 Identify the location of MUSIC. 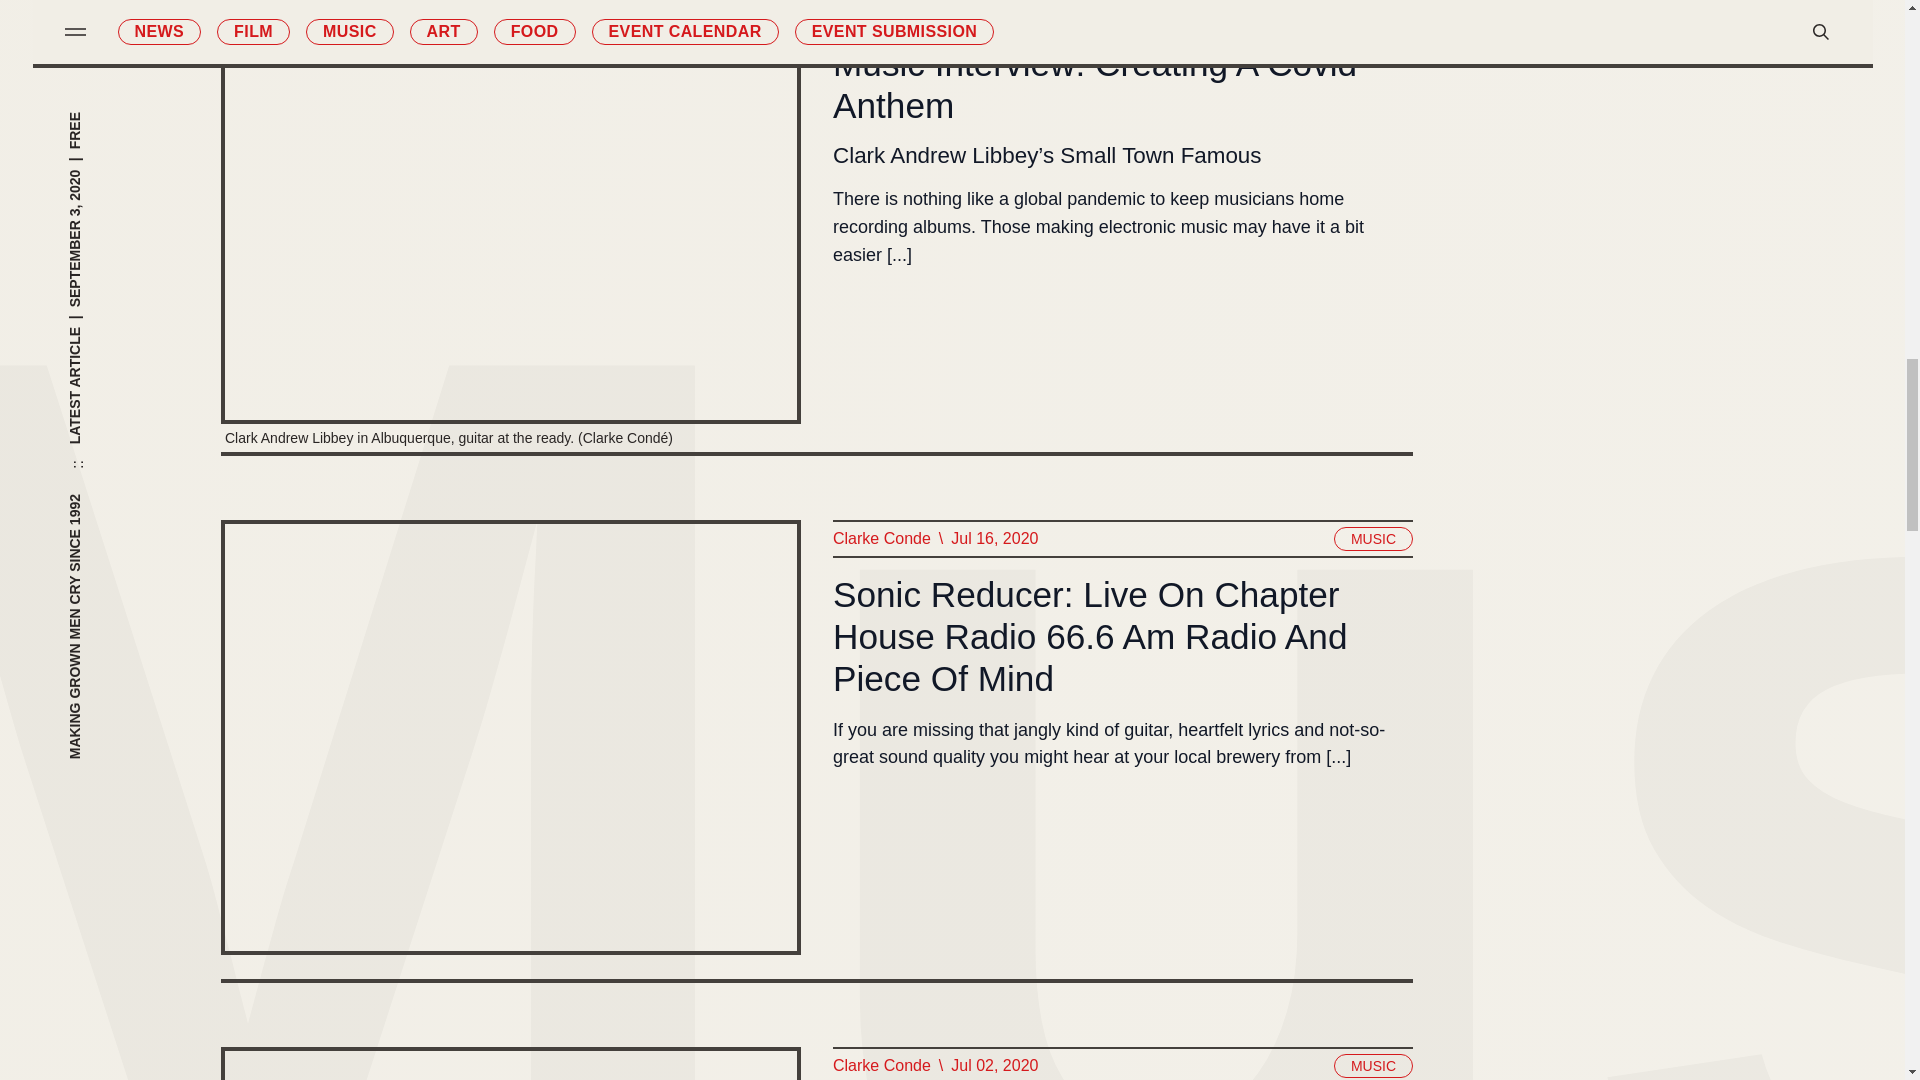
(1372, 538).